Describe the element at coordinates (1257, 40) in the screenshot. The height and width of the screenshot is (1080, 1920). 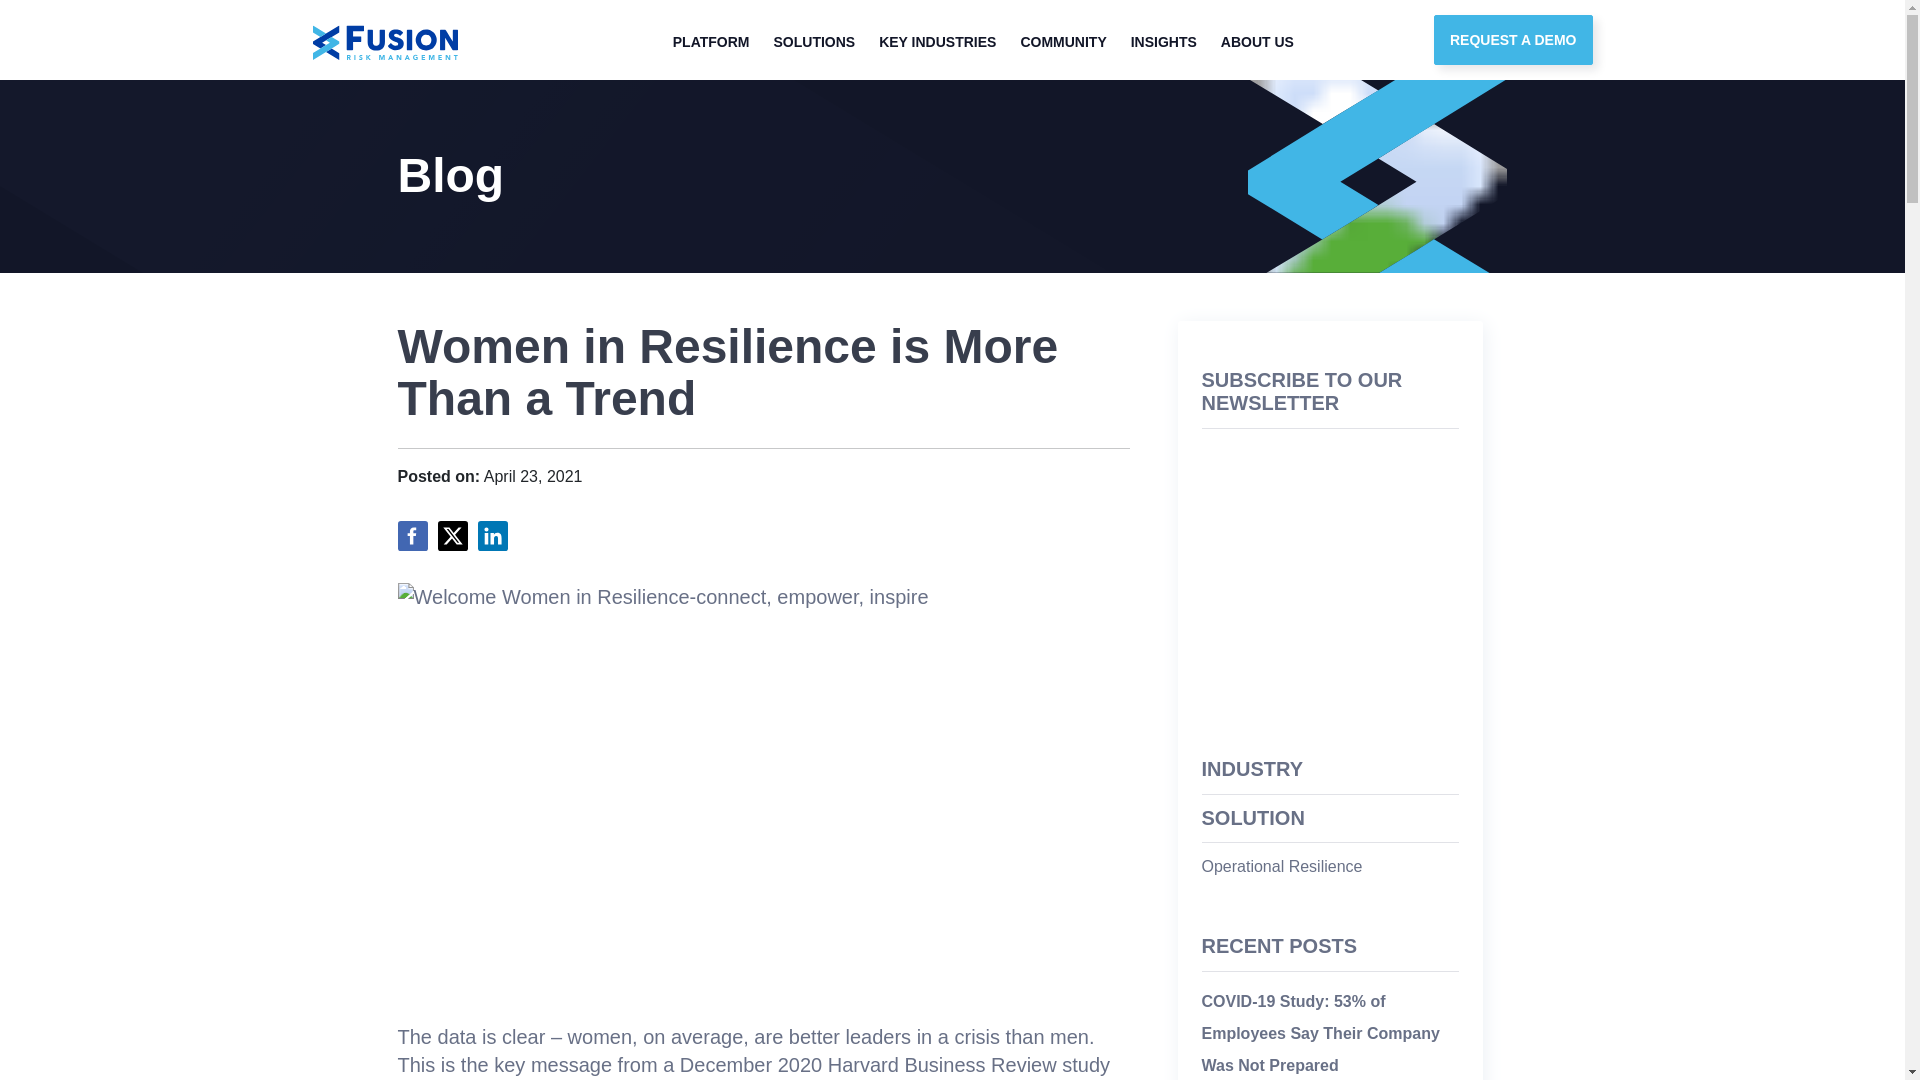
I see `ABOUT US` at that location.